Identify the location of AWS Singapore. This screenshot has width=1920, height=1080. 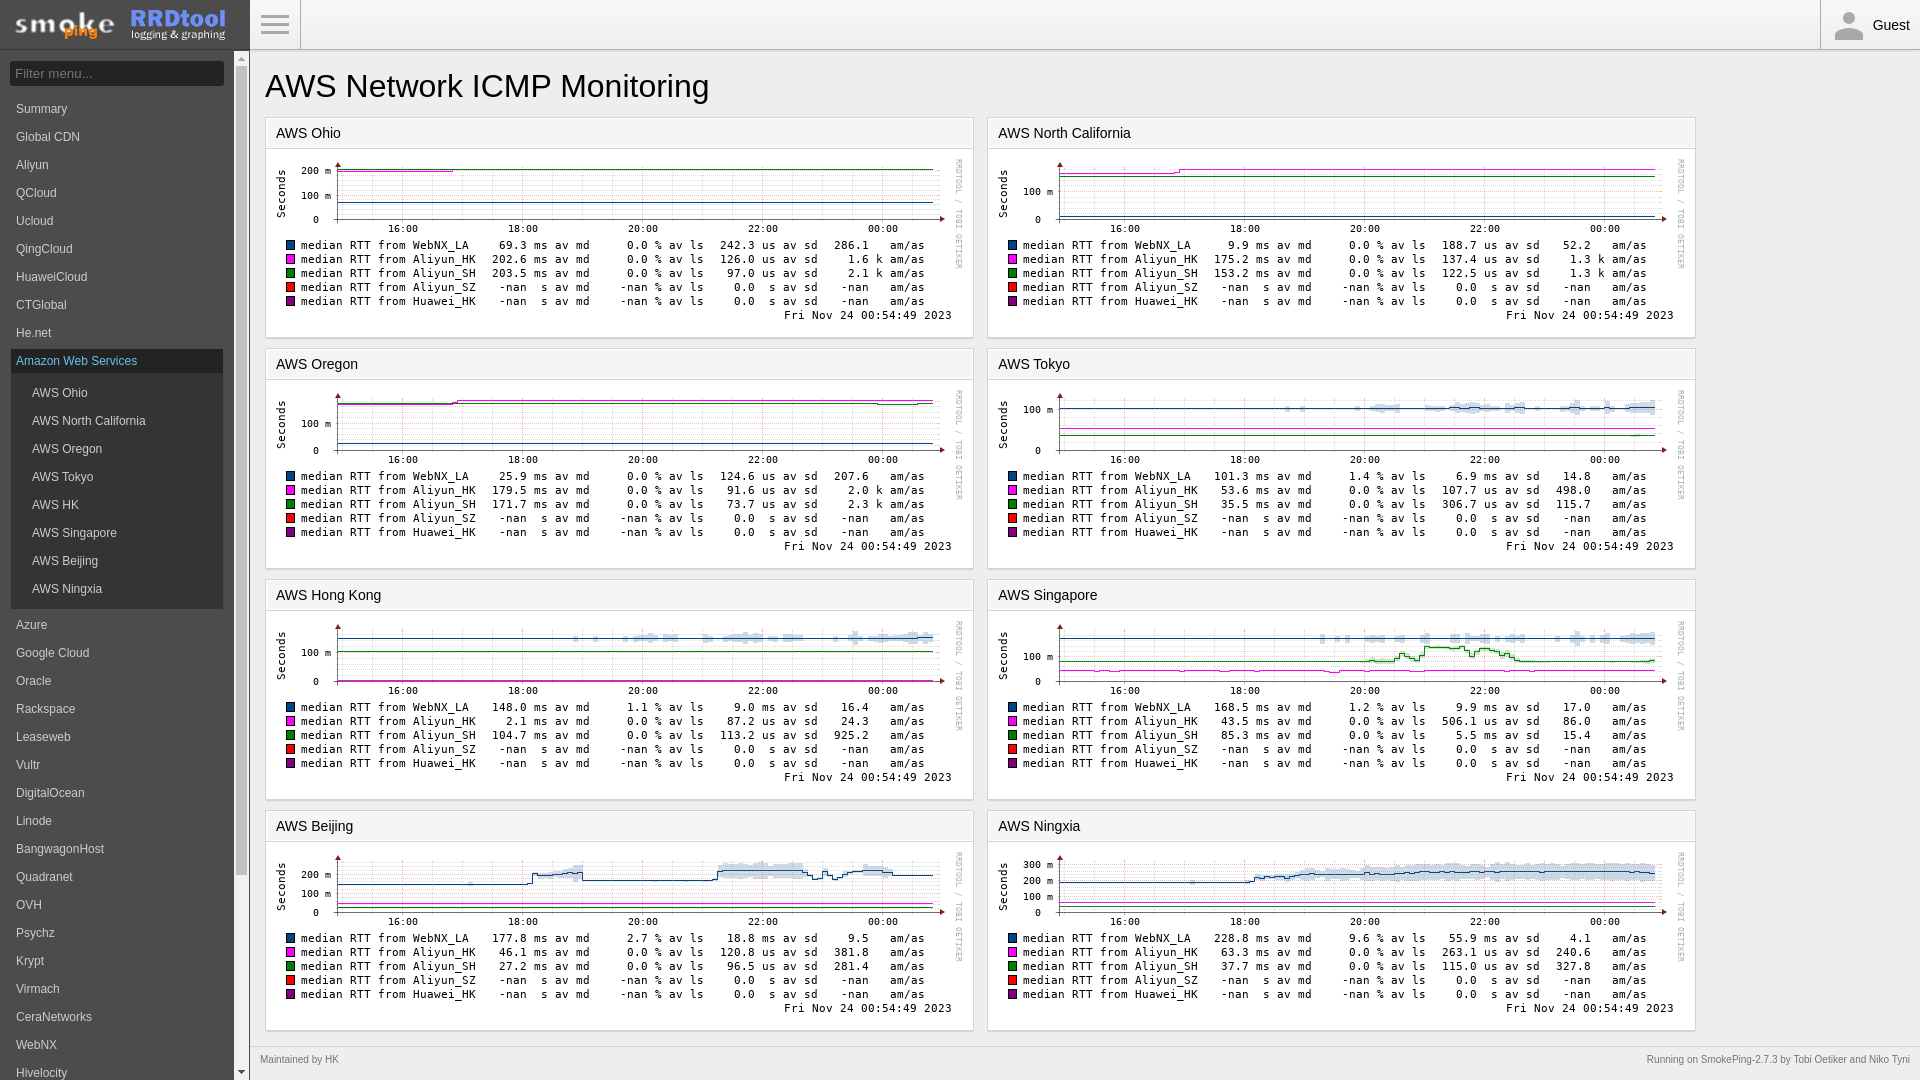
(117, 533).